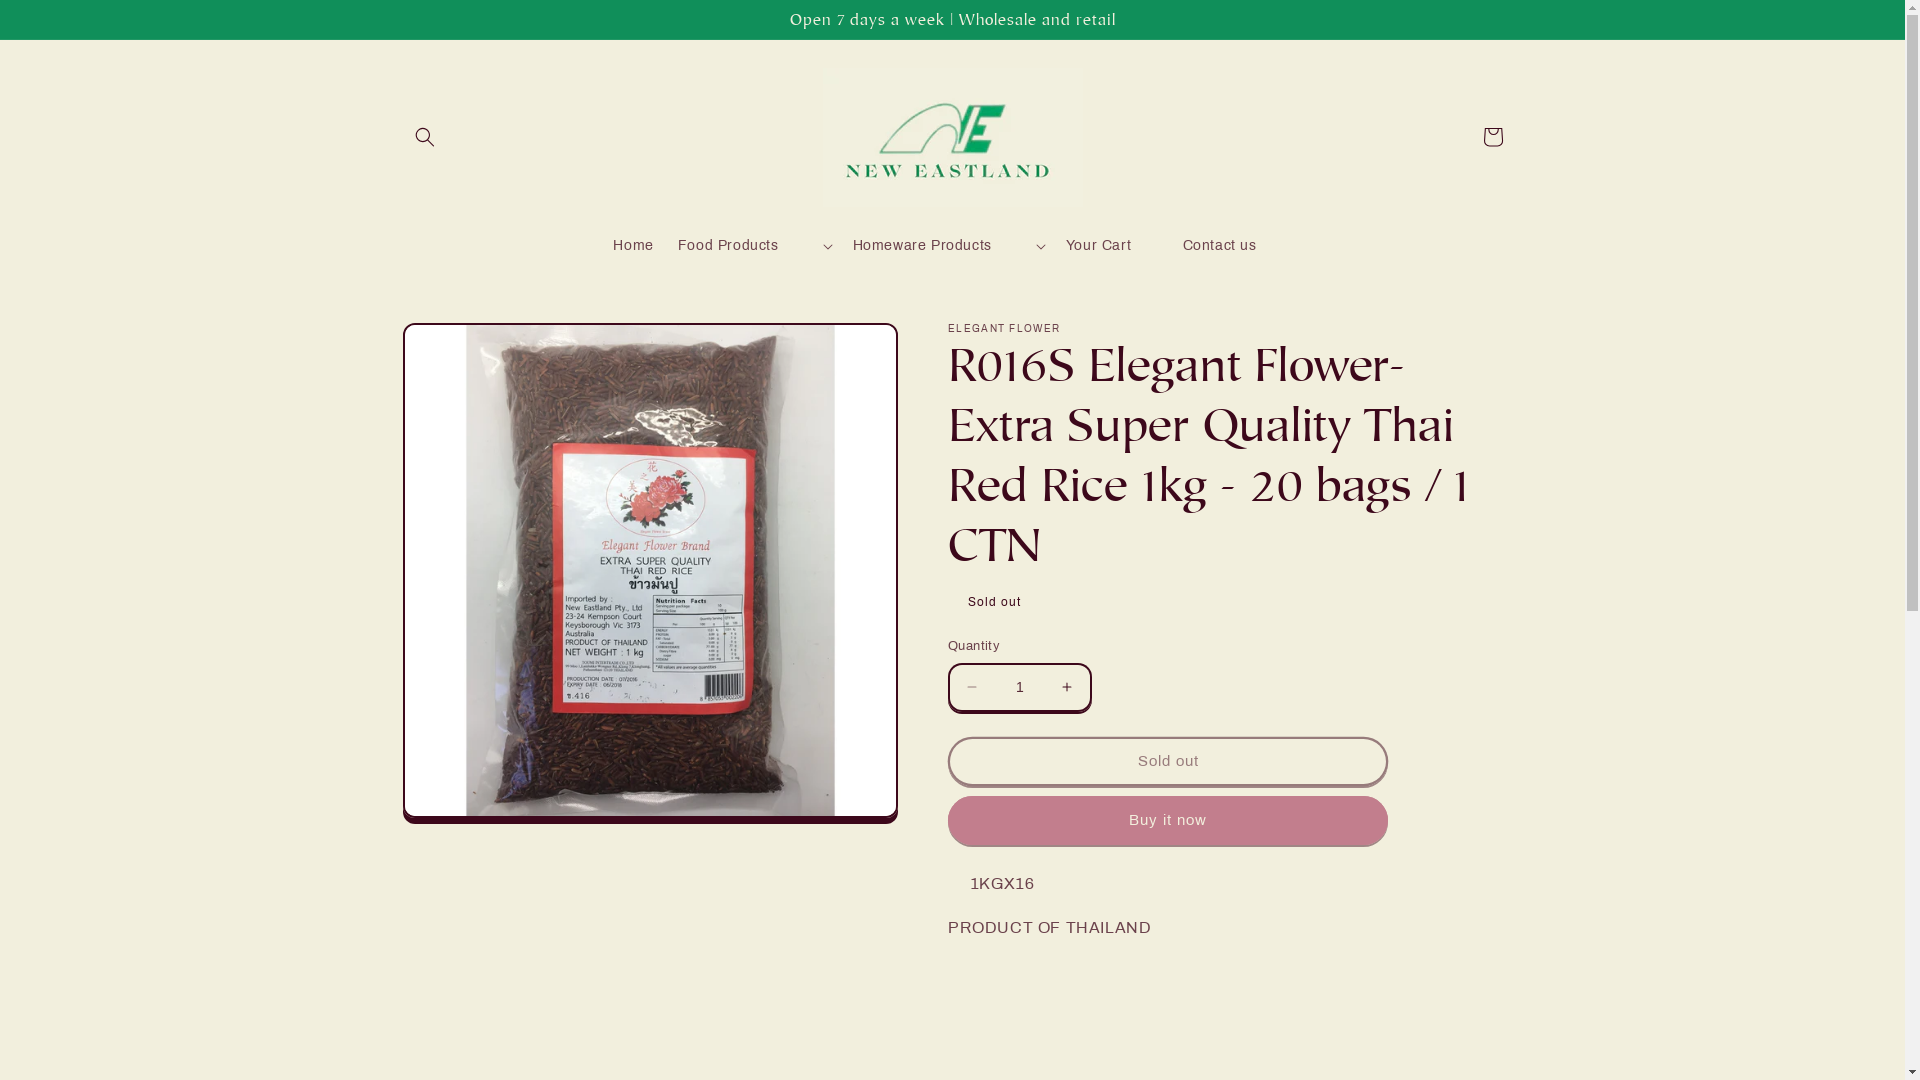 The height and width of the screenshot is (1080, 1920). I want to click on Skip to product information, so click(464, 346).